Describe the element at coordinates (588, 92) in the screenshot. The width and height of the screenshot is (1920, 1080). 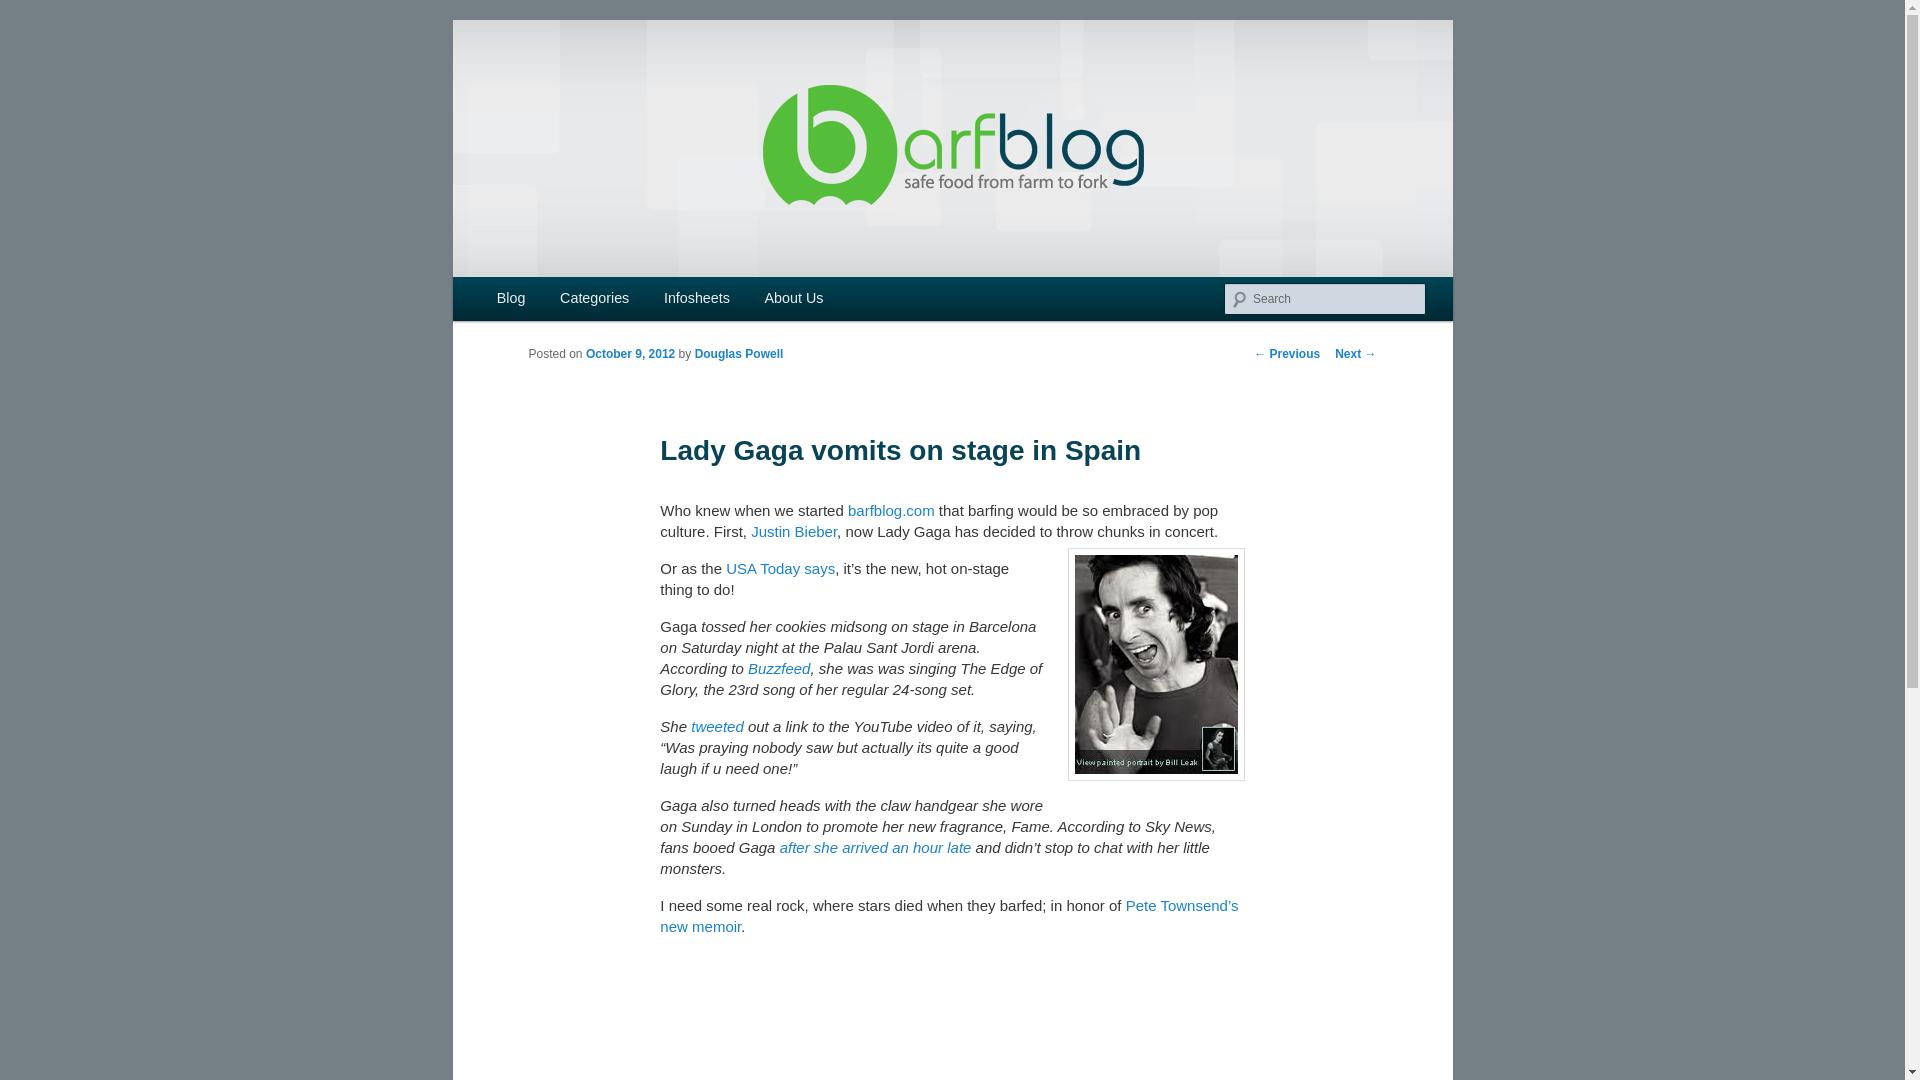
I see `barfblog` at that location.